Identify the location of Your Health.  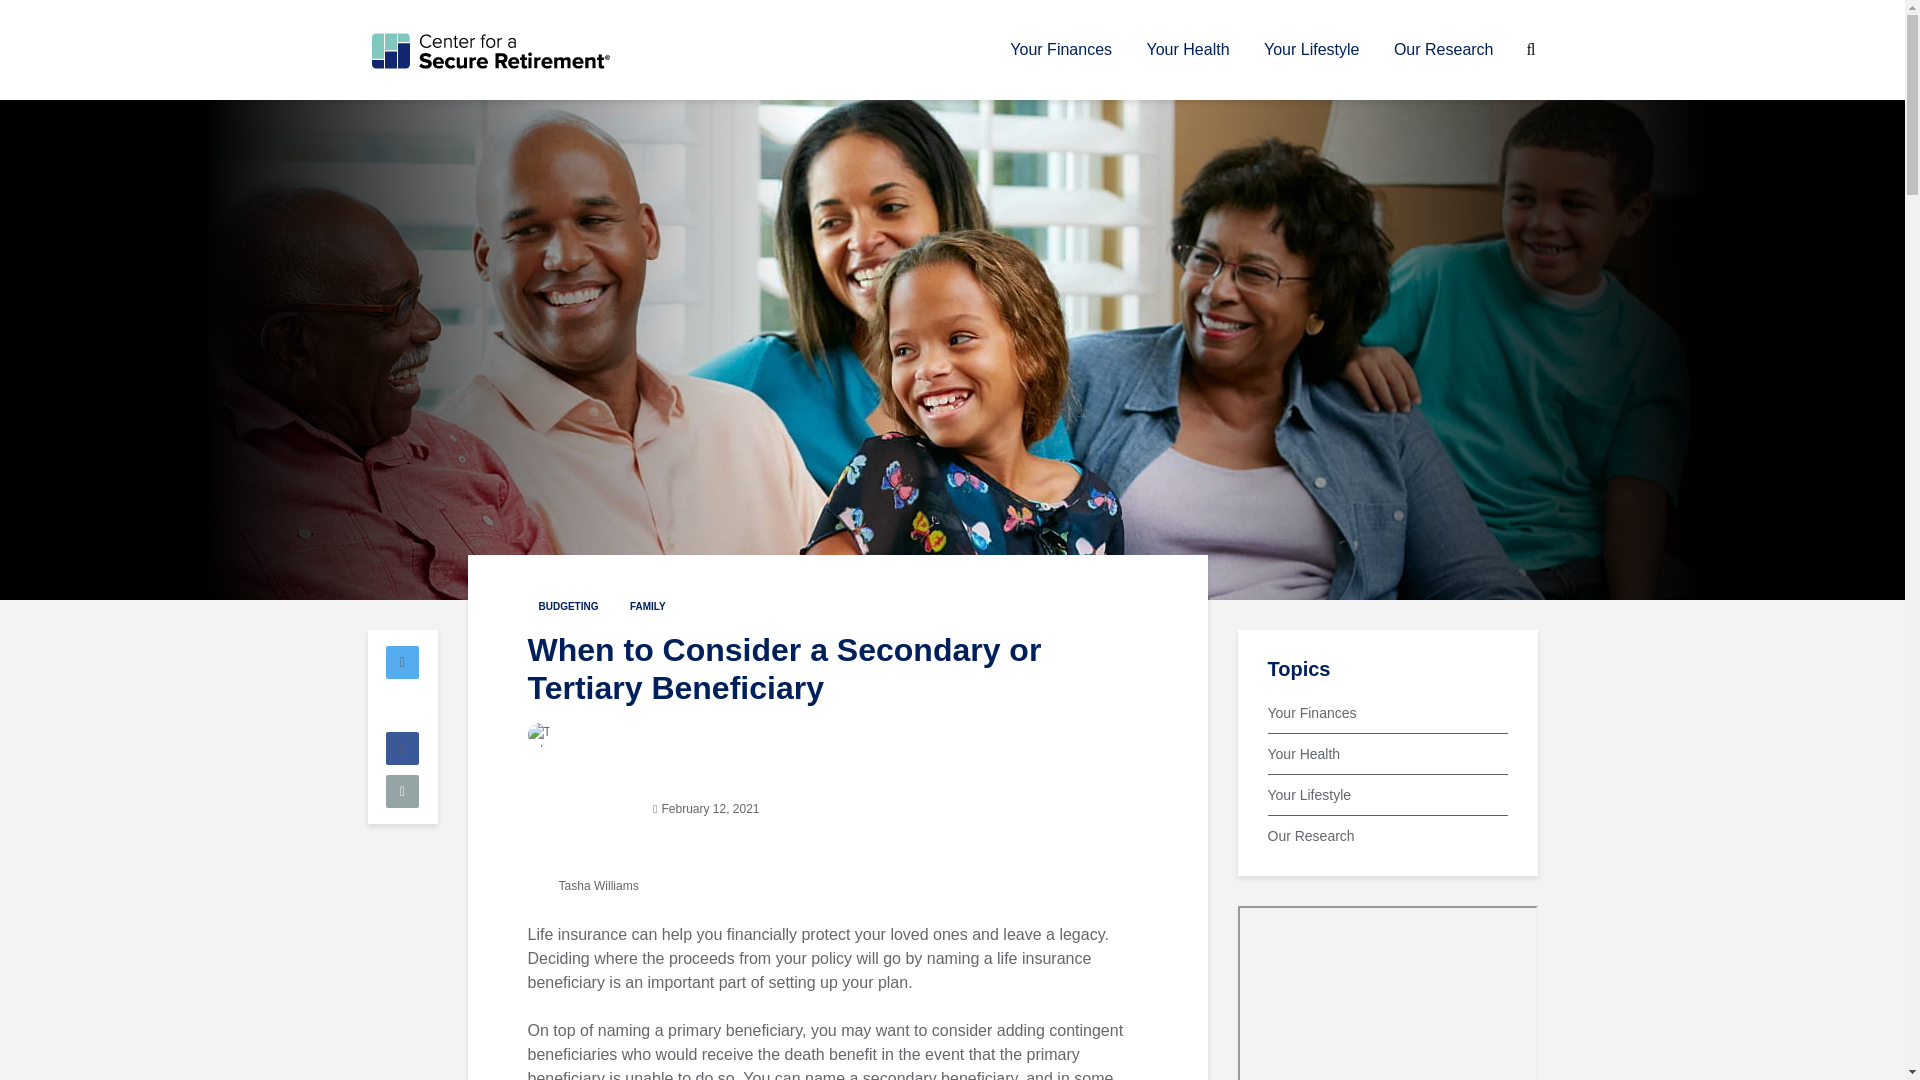
(1188, 50).